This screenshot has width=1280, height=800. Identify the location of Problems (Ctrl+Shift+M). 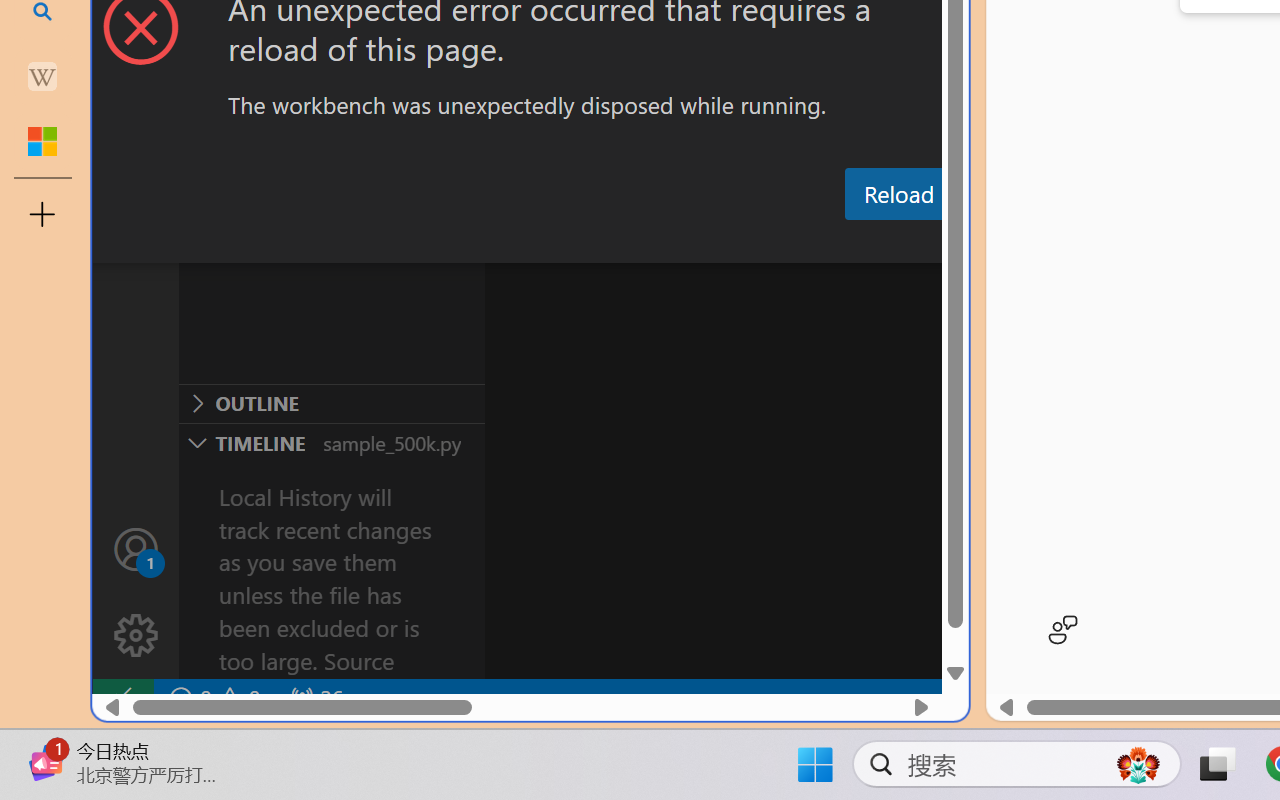
(568, 243).